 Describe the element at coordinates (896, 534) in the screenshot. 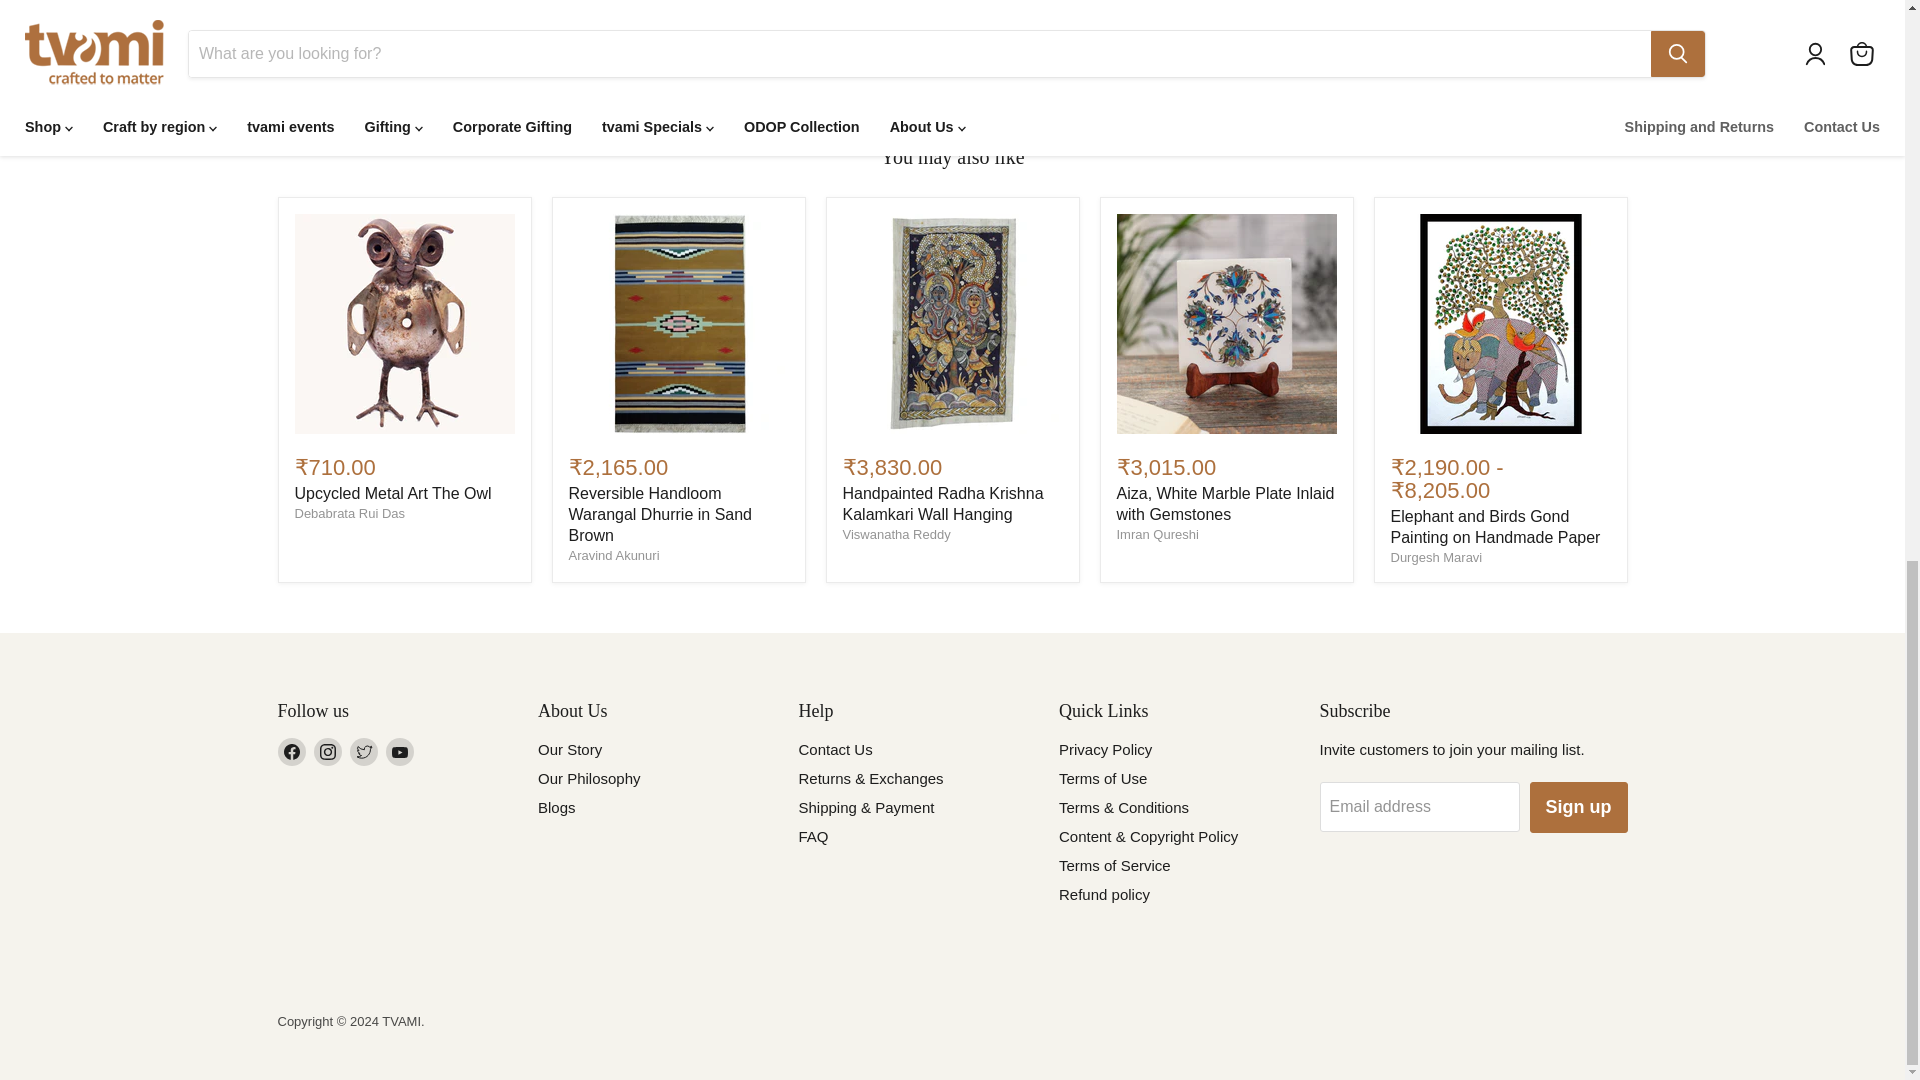

I see `Viswanatha Reddy` at that location.